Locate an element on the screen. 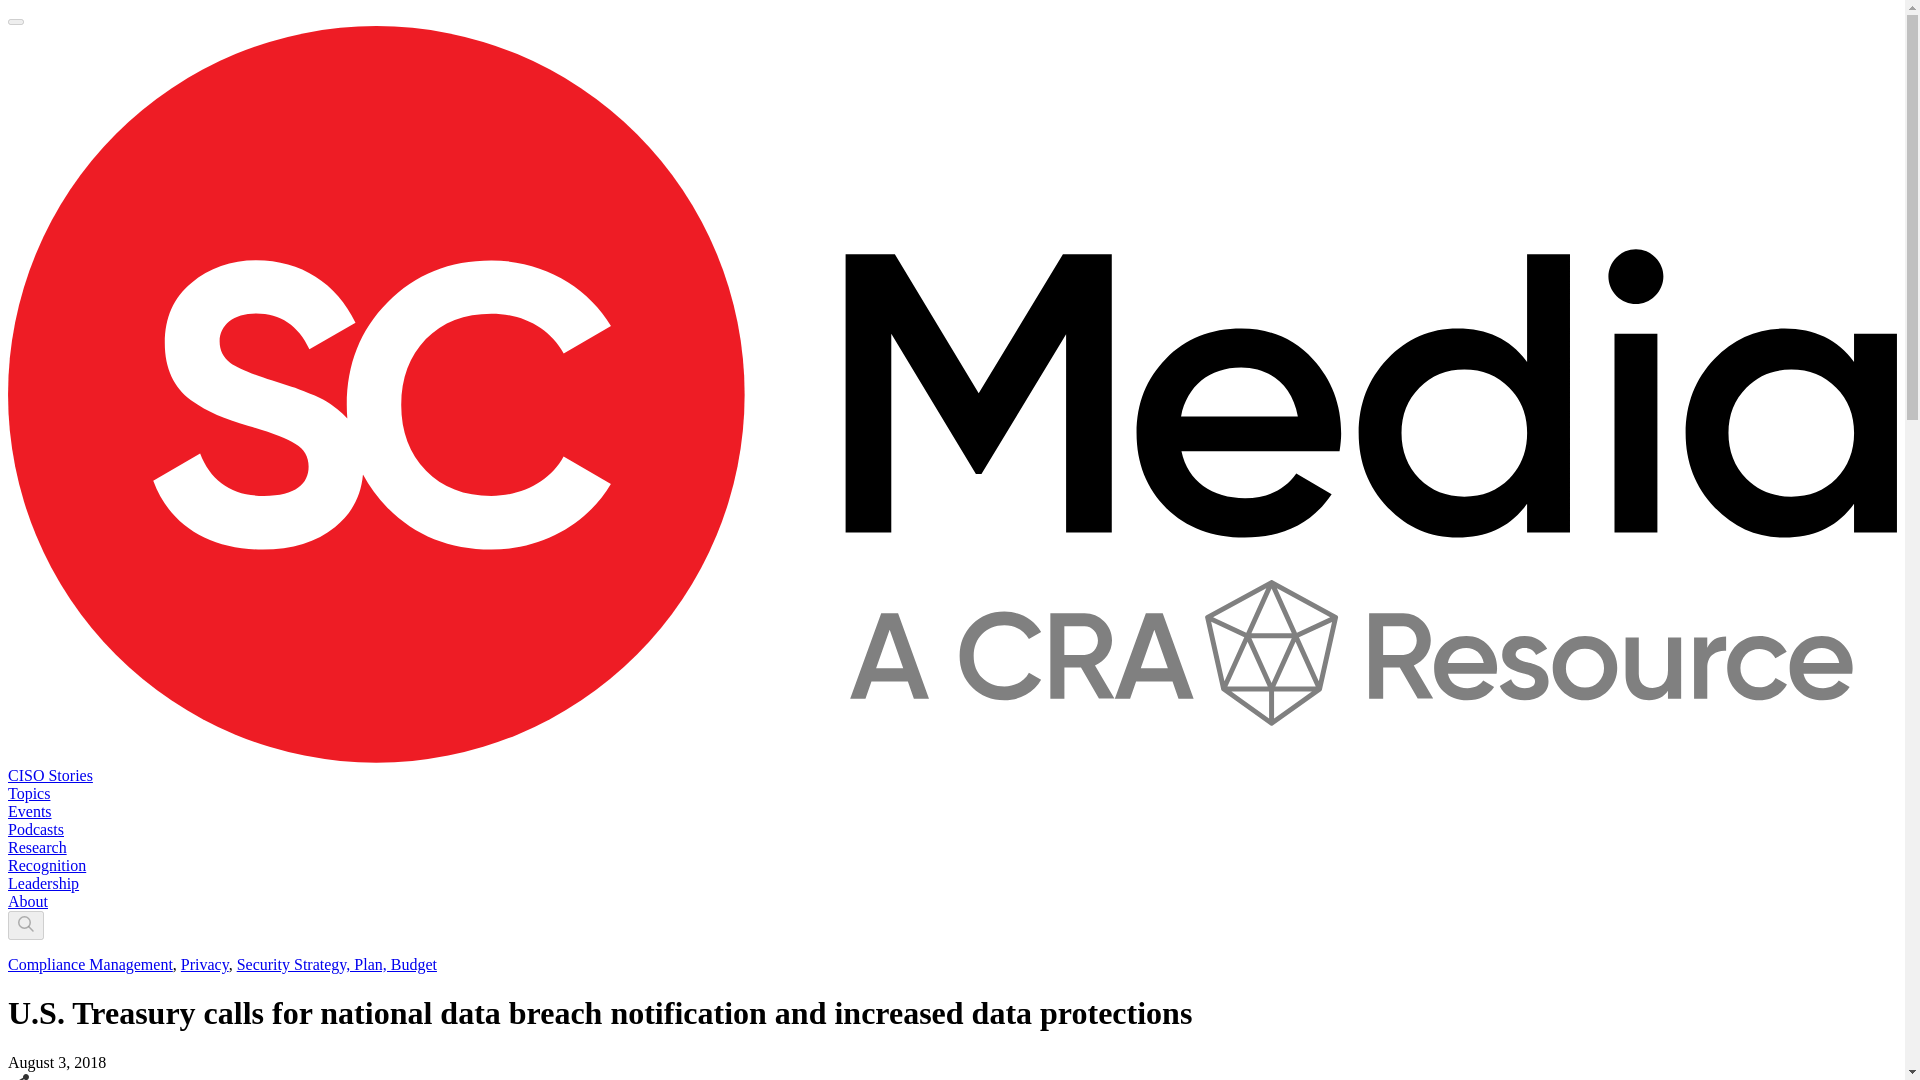 Image resolution: width=1920 pixels, height=1080 pixels. About is located at coordinates (28, 902).